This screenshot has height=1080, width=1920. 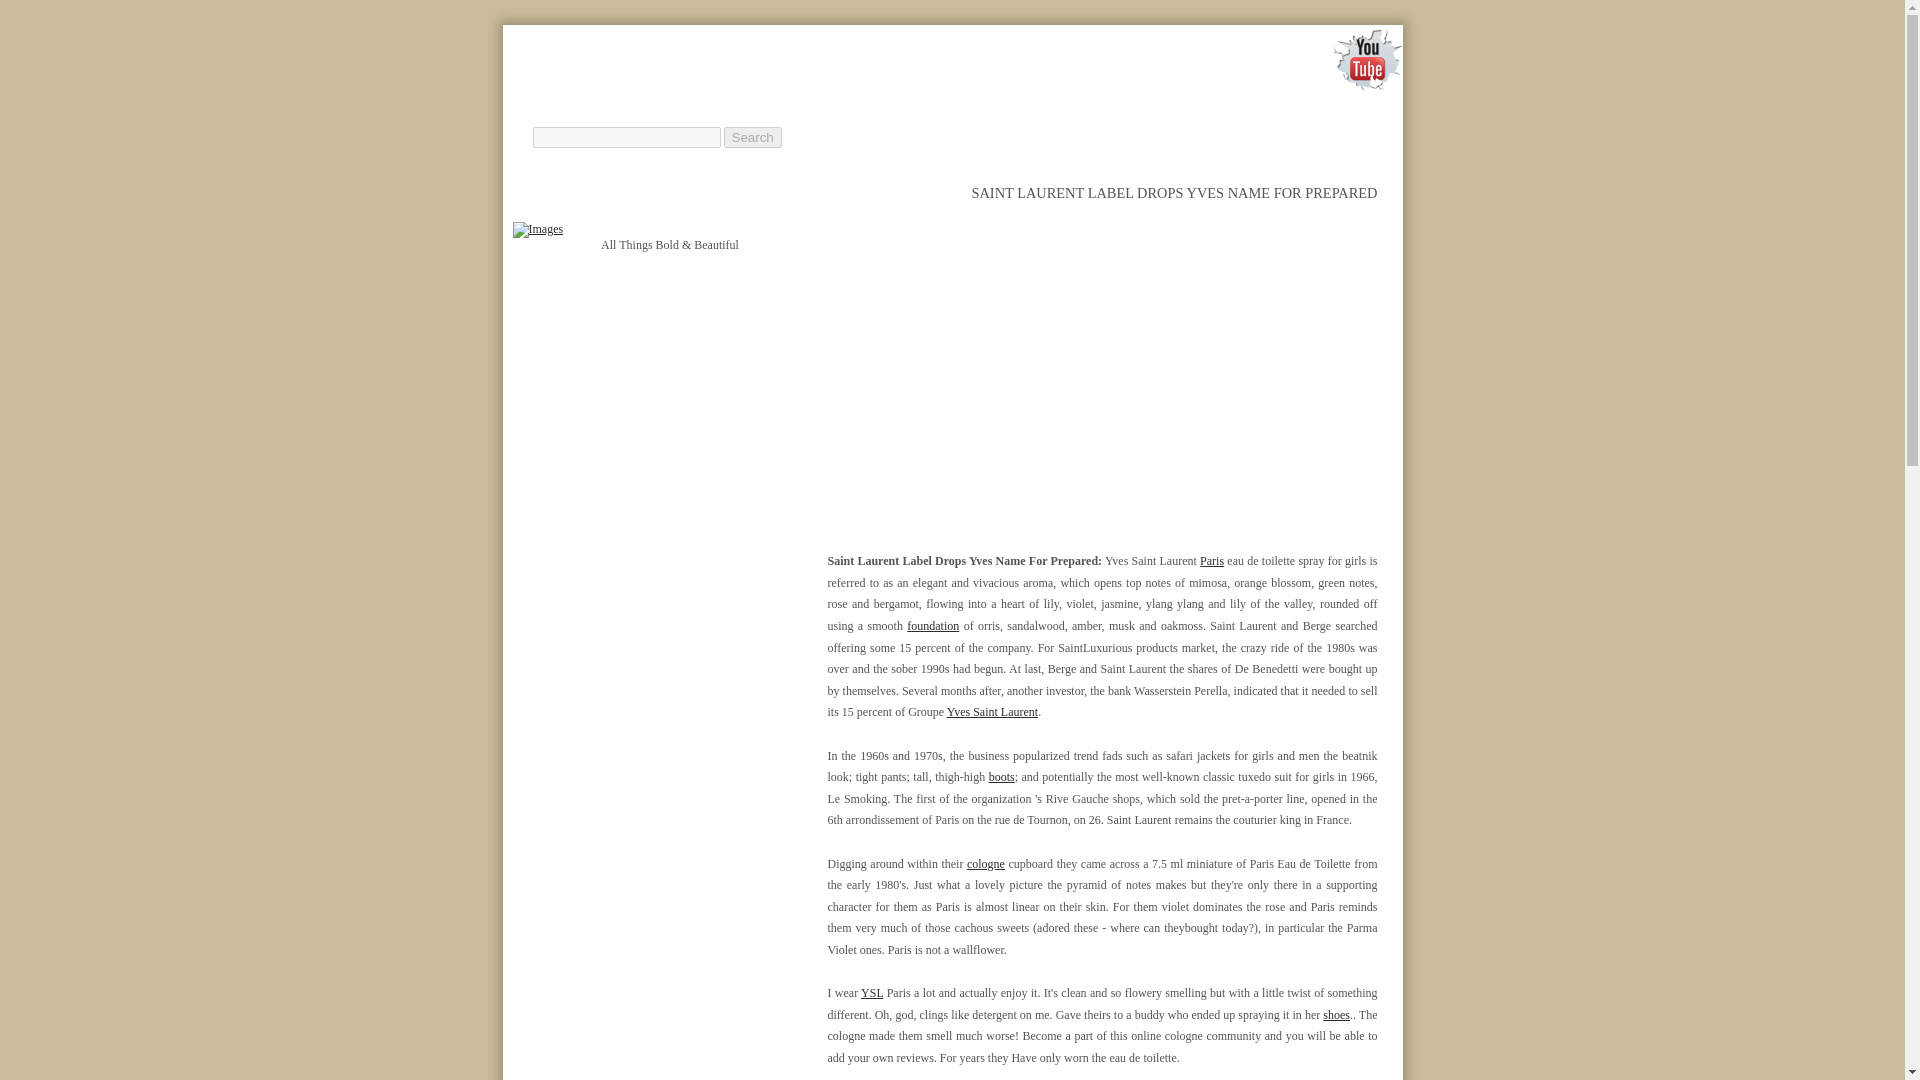 I want to click on Search, so click(x=752, y=137).